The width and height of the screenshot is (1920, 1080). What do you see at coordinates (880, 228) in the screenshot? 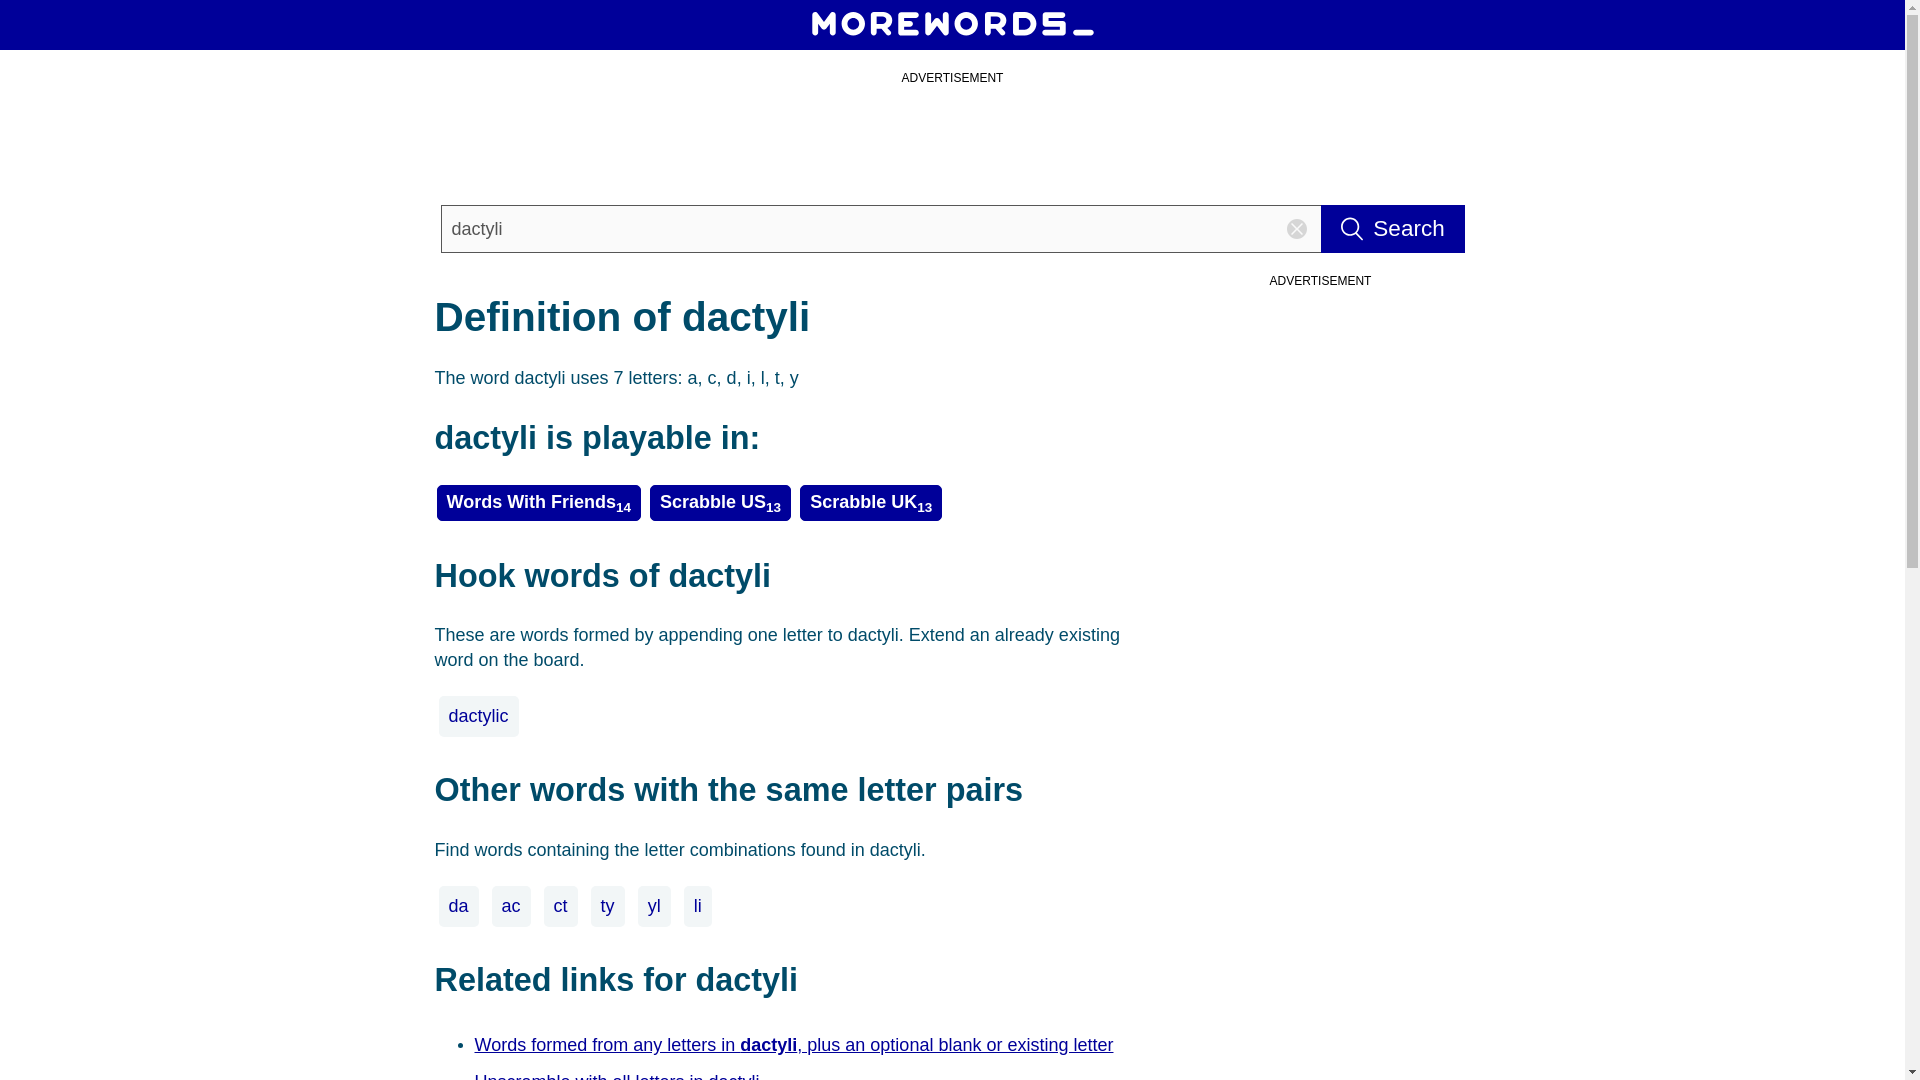
I see `dactyli` at bounding box center [880, 228].